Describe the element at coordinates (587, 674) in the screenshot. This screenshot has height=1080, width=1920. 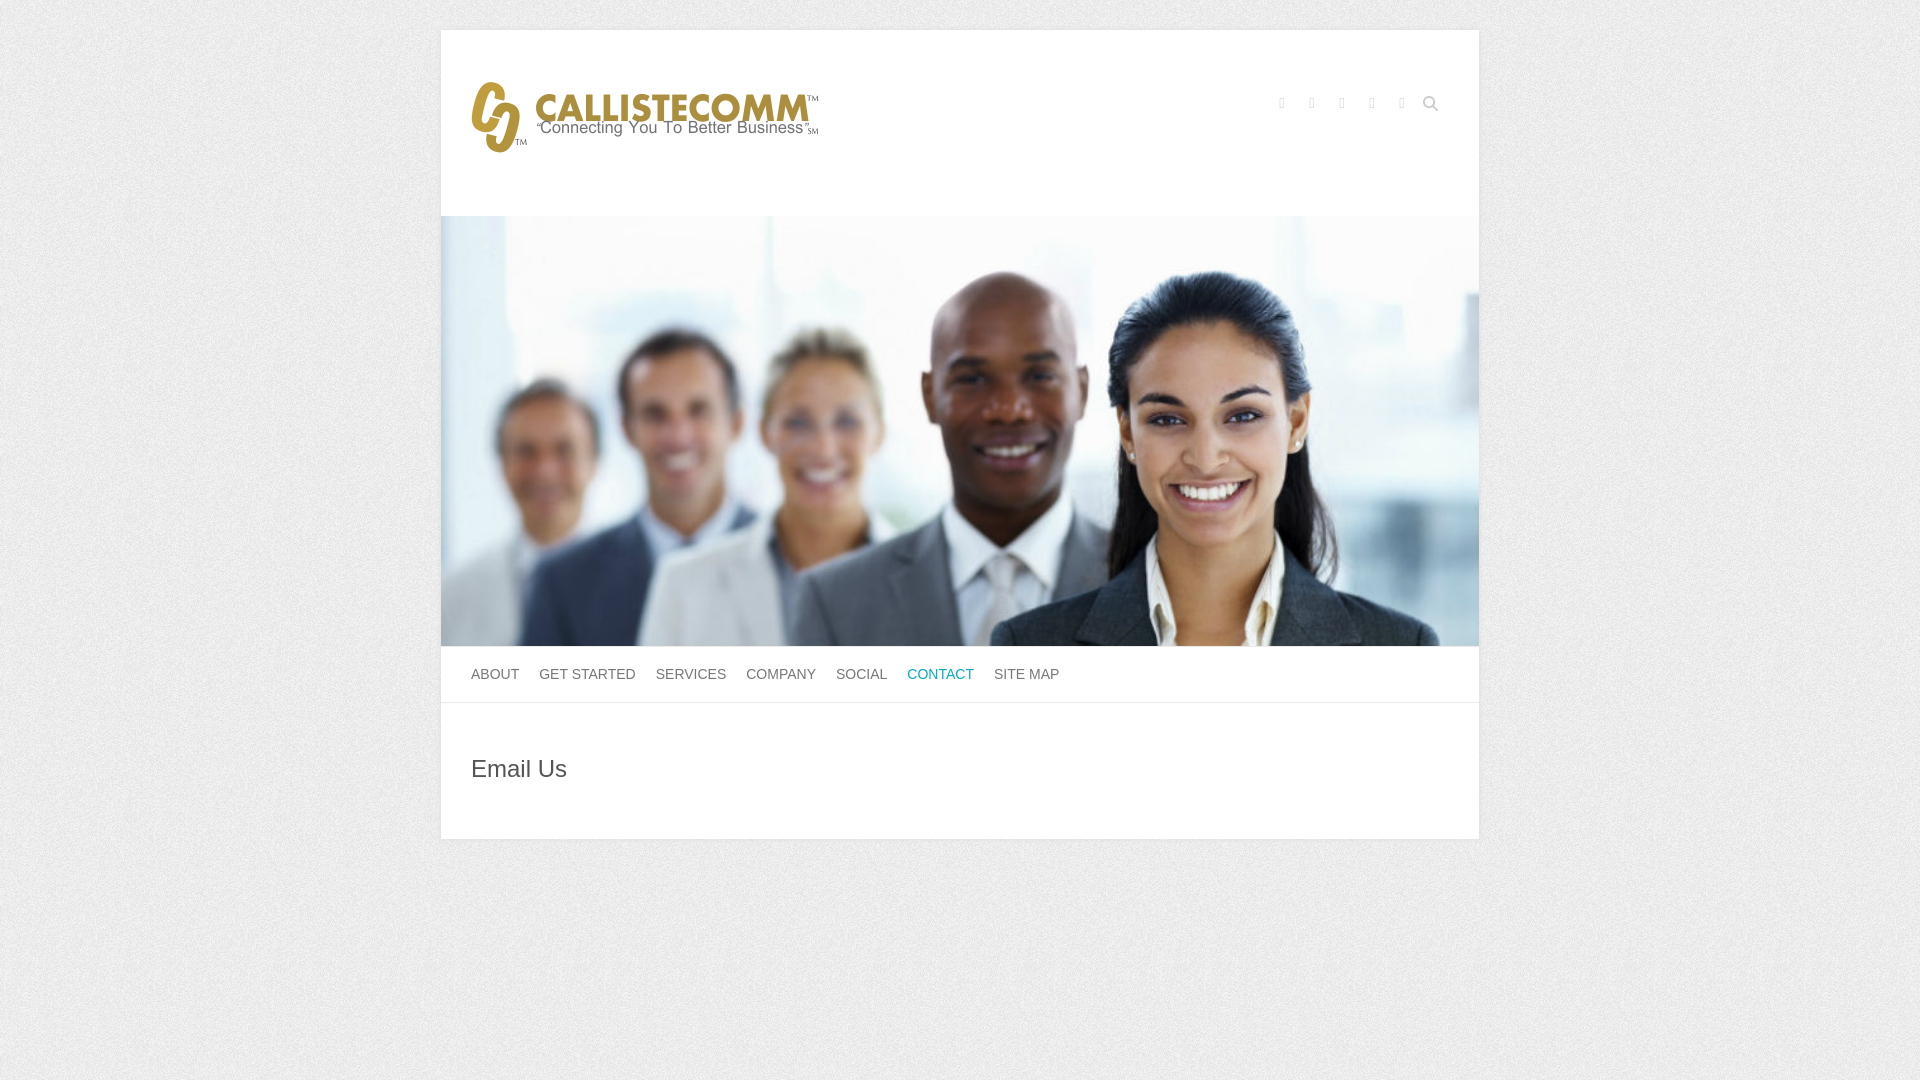
I see `GET STARTED` at that location.